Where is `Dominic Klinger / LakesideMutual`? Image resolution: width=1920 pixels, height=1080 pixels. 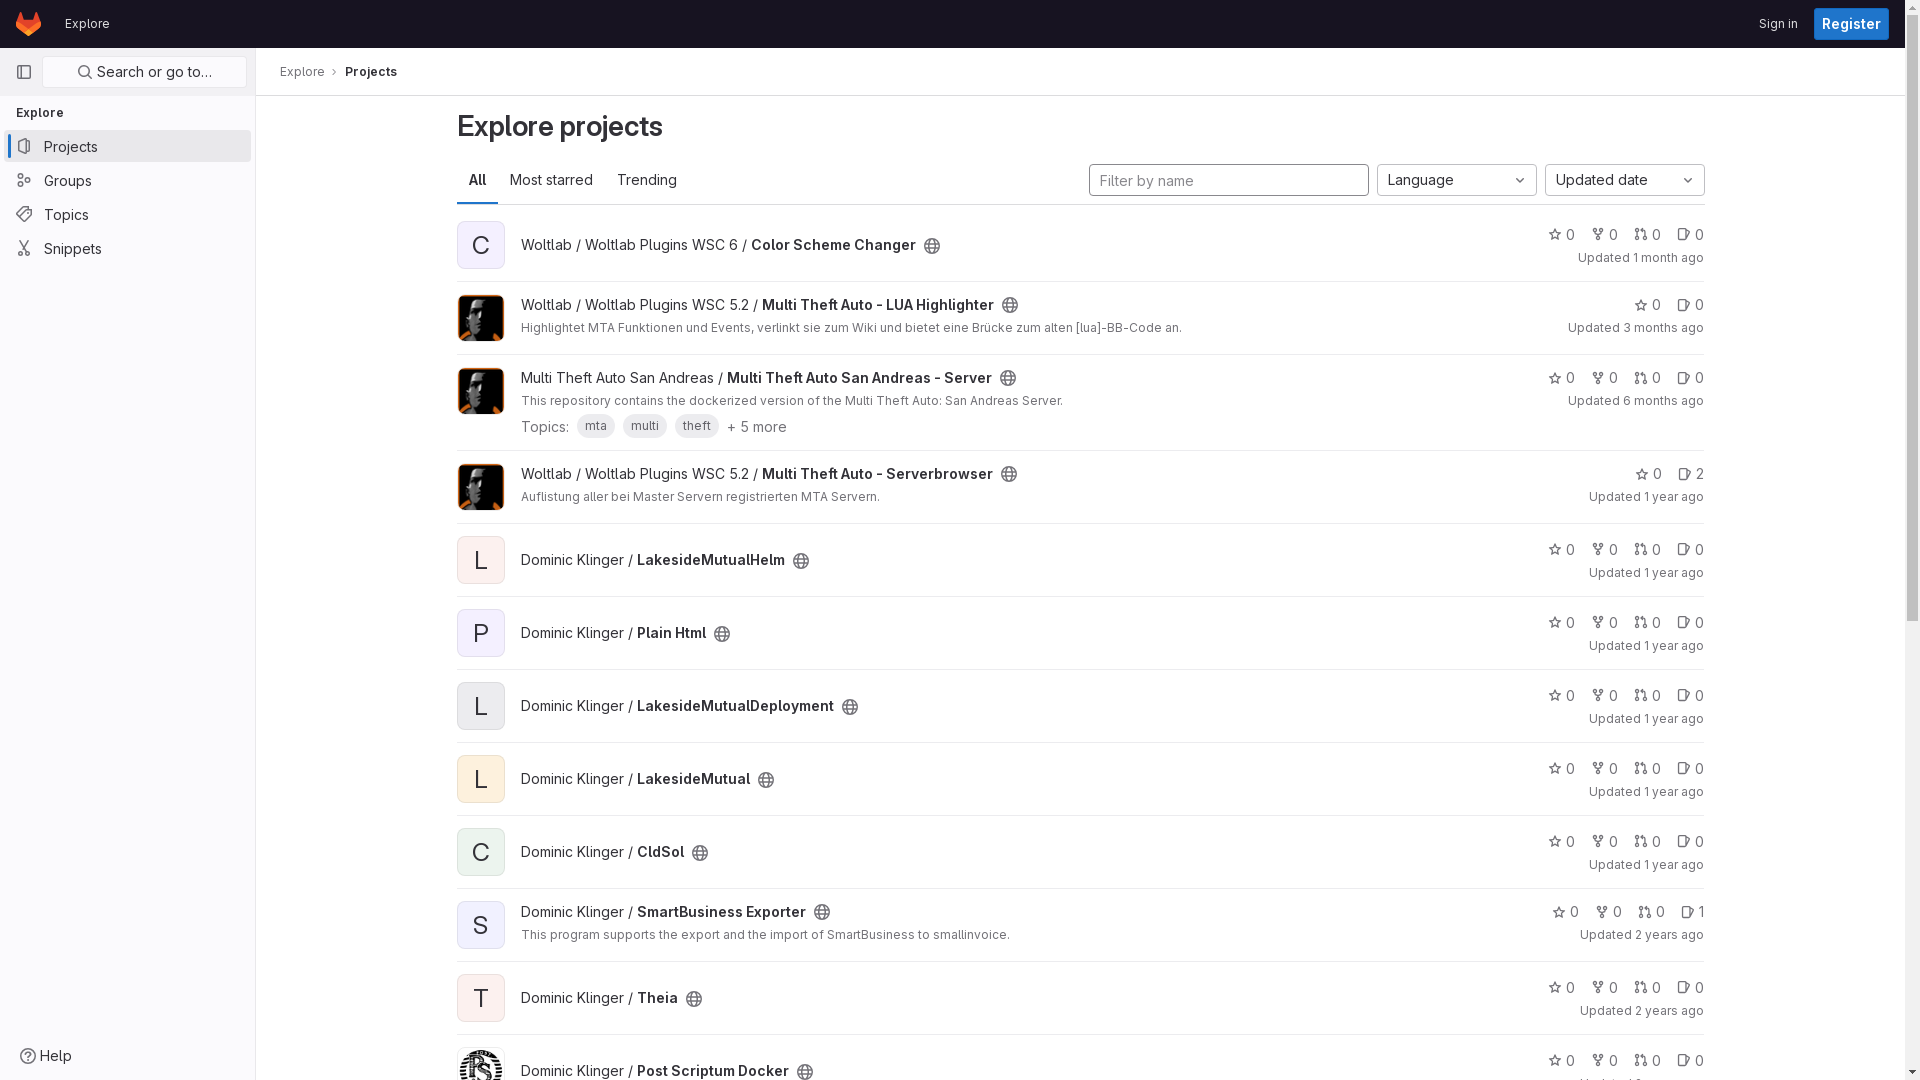 Dominic Klinger / LakesideMutual is located at coordinates (634, 778).